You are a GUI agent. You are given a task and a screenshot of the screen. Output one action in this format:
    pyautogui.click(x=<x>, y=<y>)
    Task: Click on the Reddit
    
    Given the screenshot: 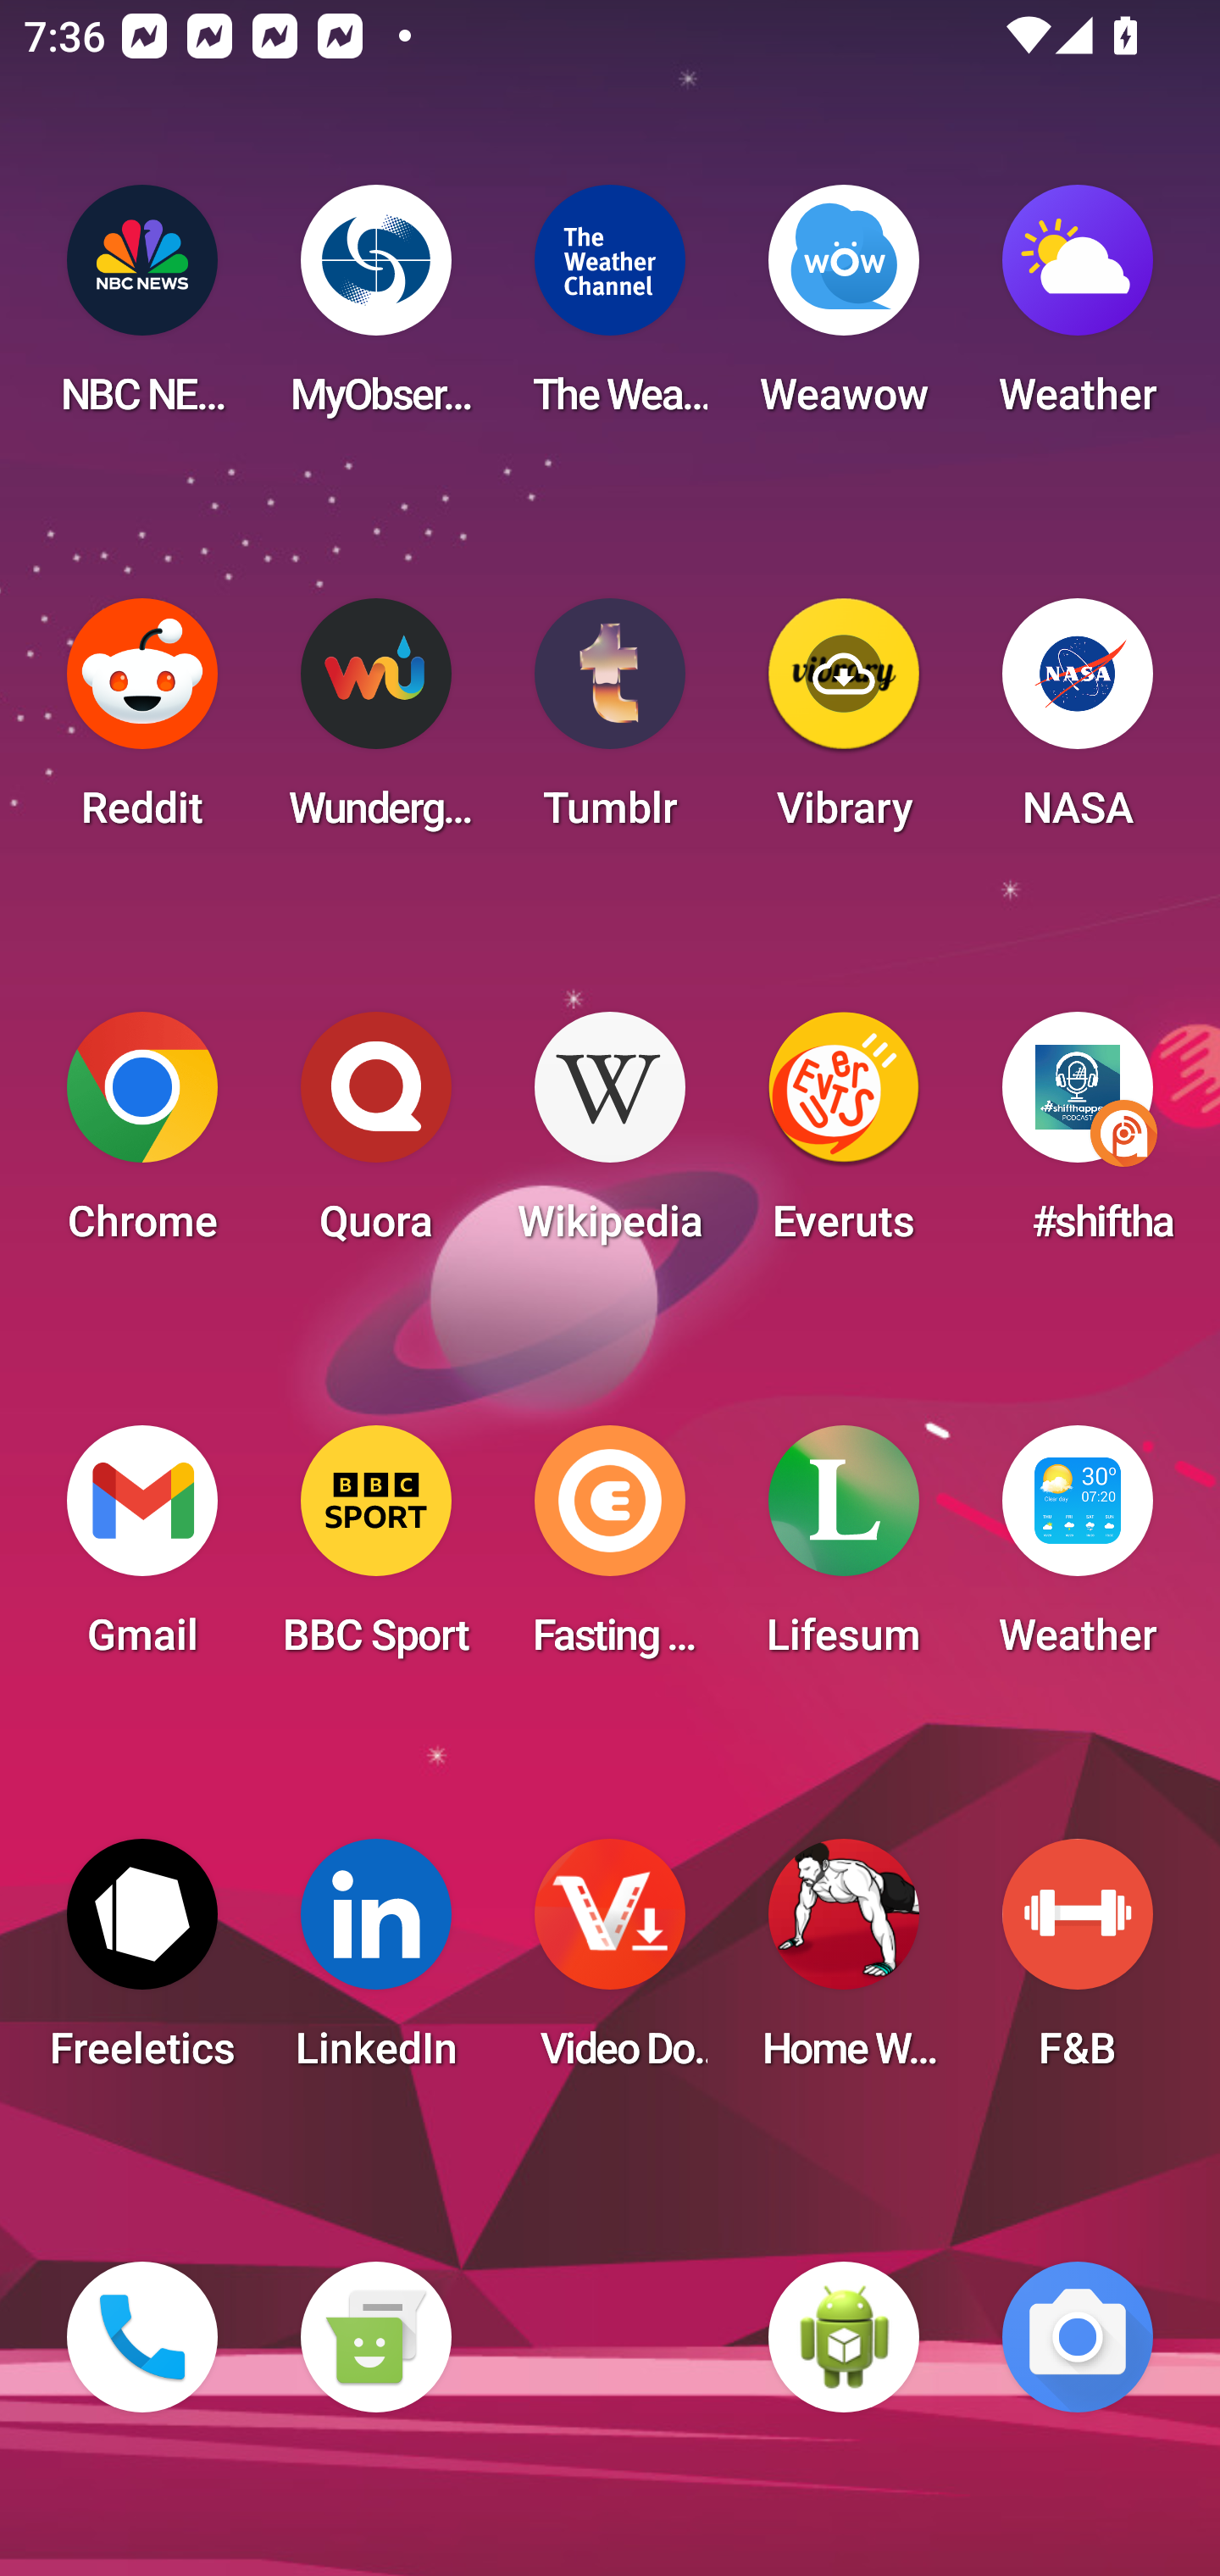 What is the action you would take?
    pyautogui.click(x=142, y=724)
    